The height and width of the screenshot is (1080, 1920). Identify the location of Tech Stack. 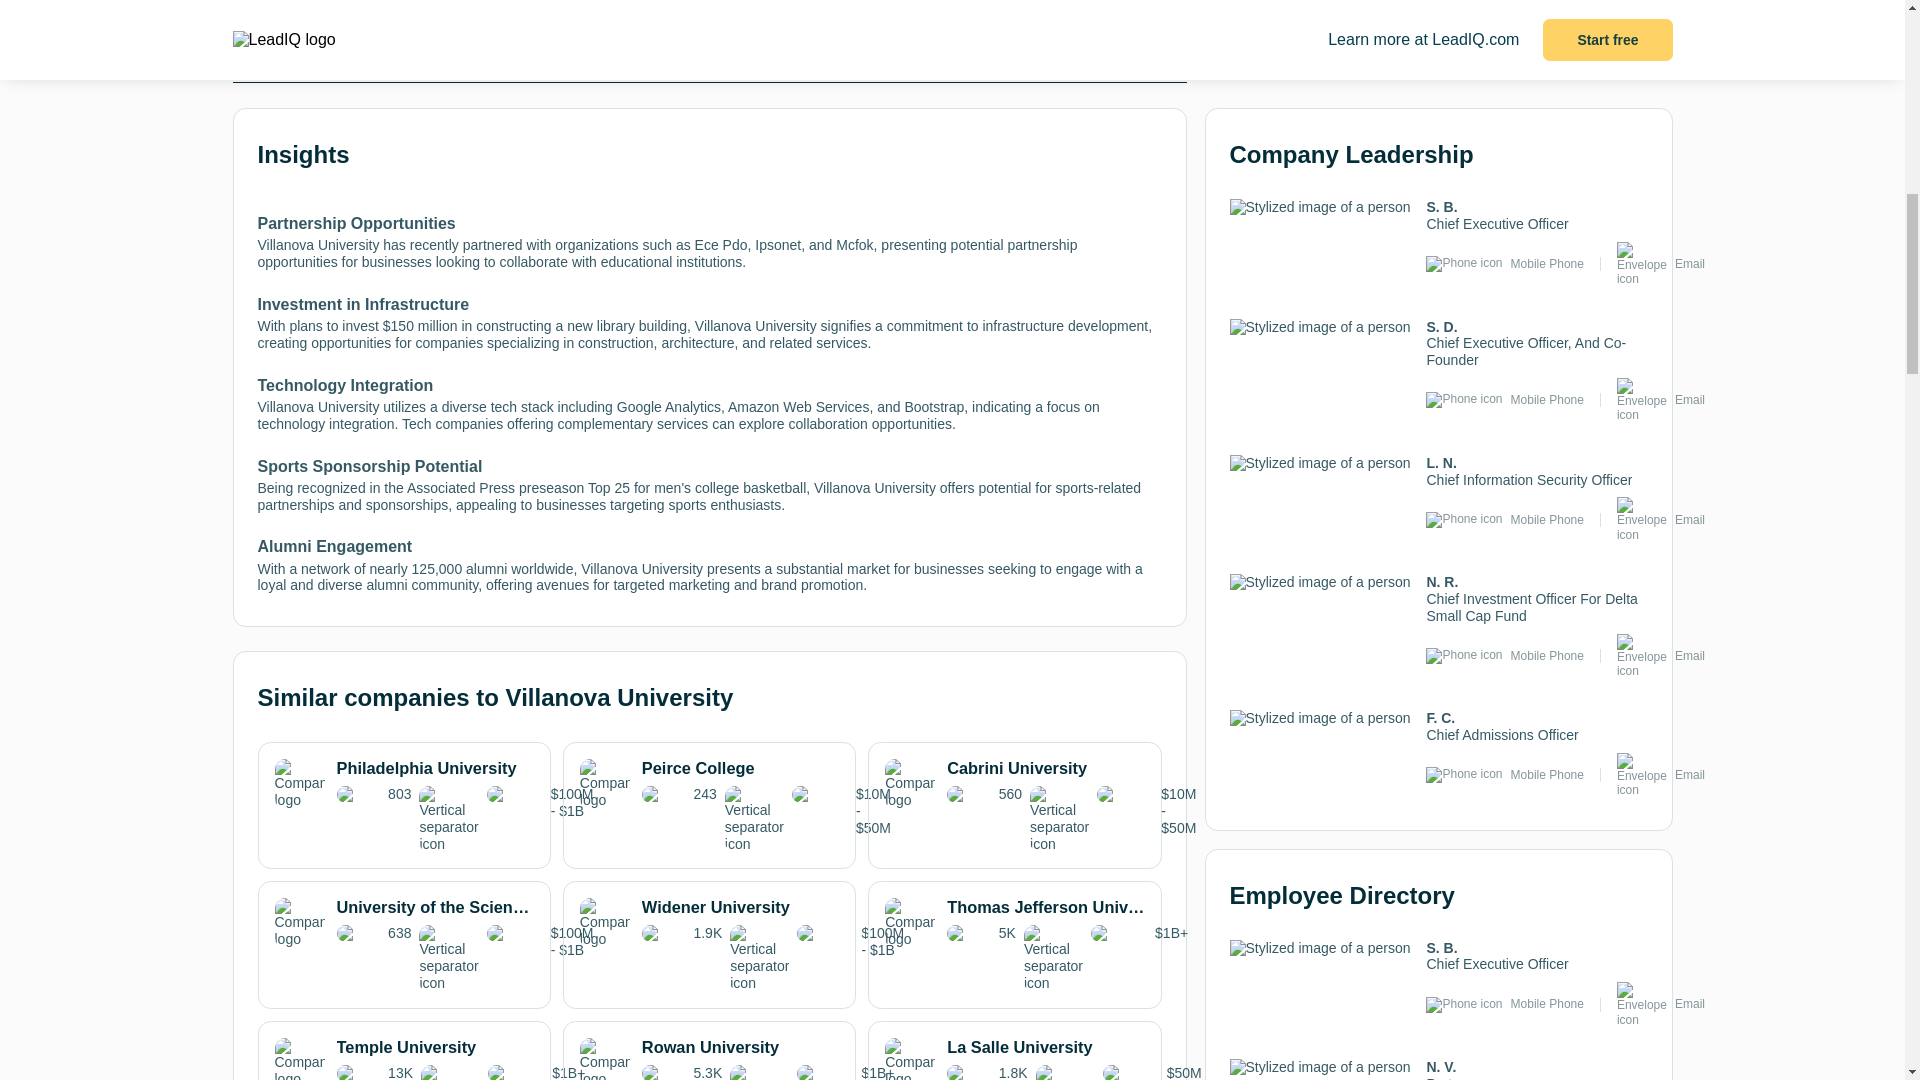
(628, 51).